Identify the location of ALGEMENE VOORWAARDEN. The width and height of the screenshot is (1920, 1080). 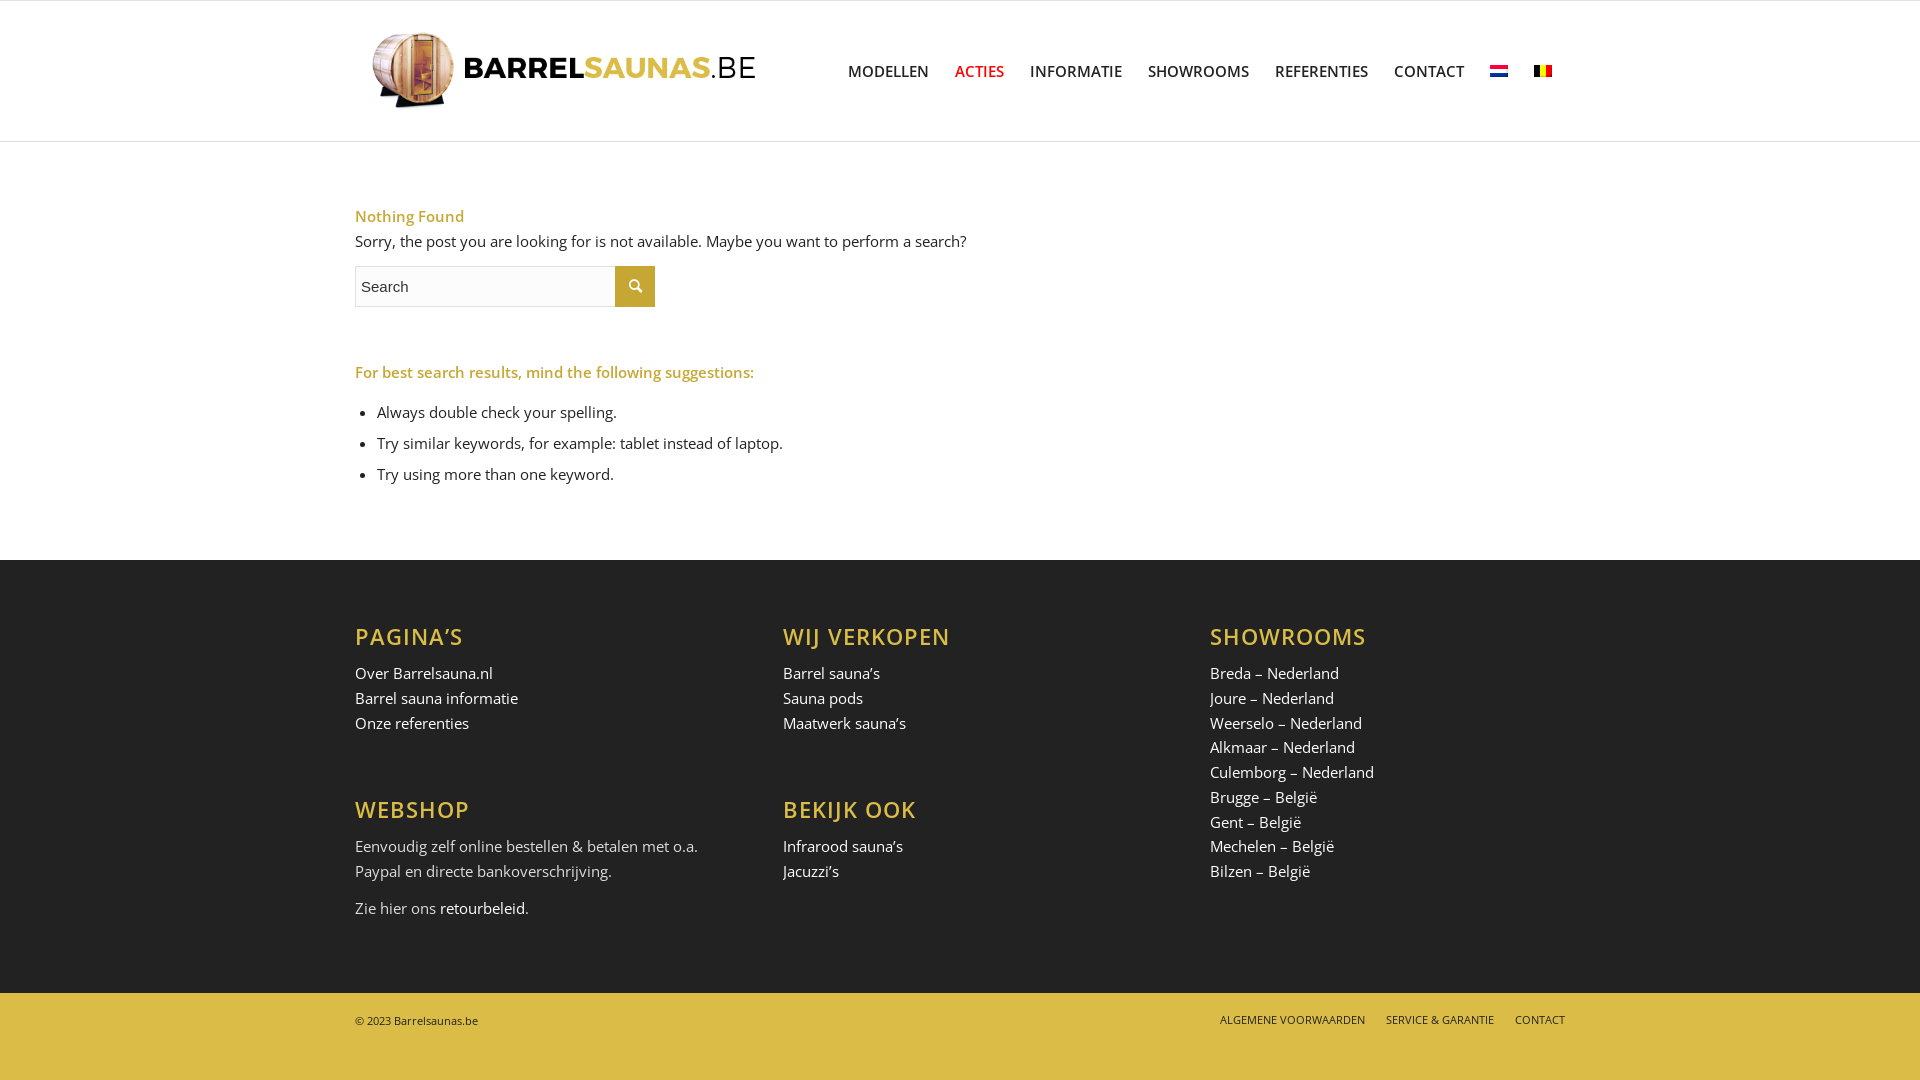
(1292, 1020).